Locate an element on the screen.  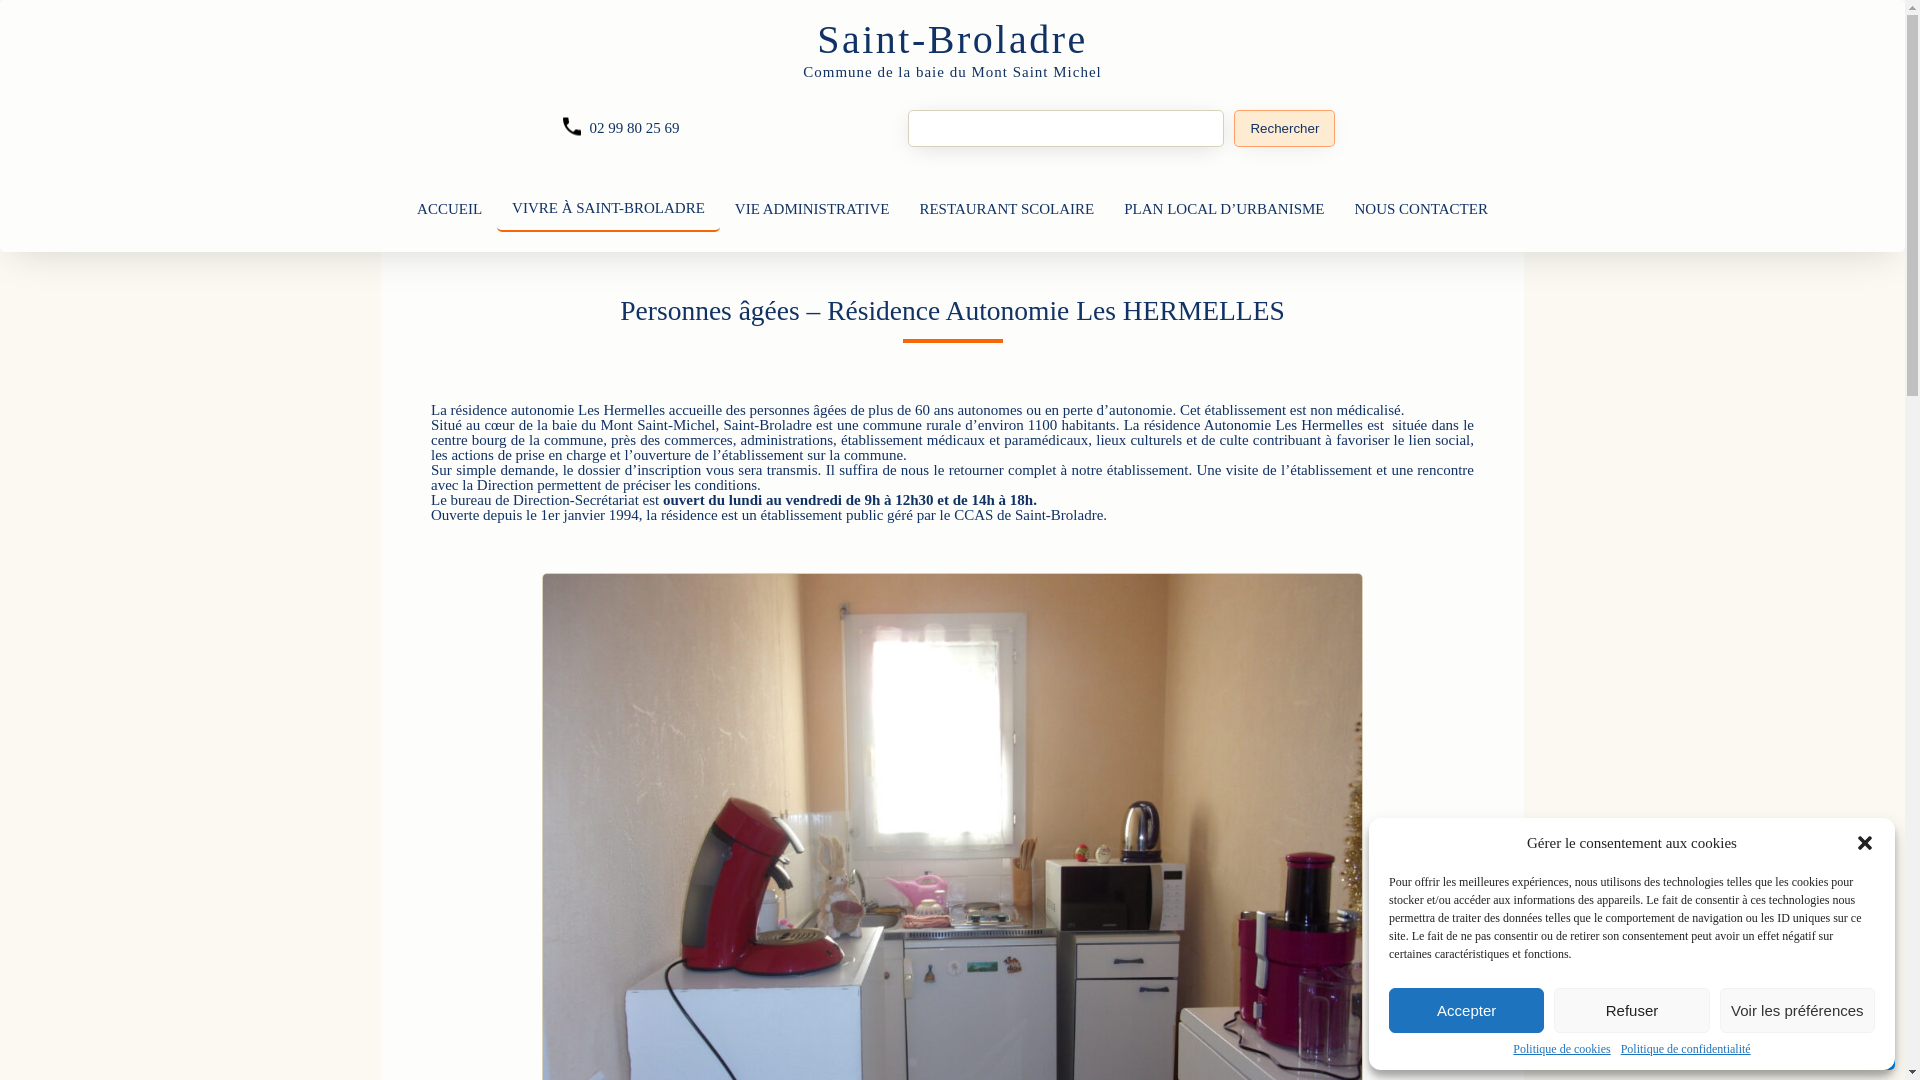
02 99 80 25 69 is located at coordinates (635, 128).